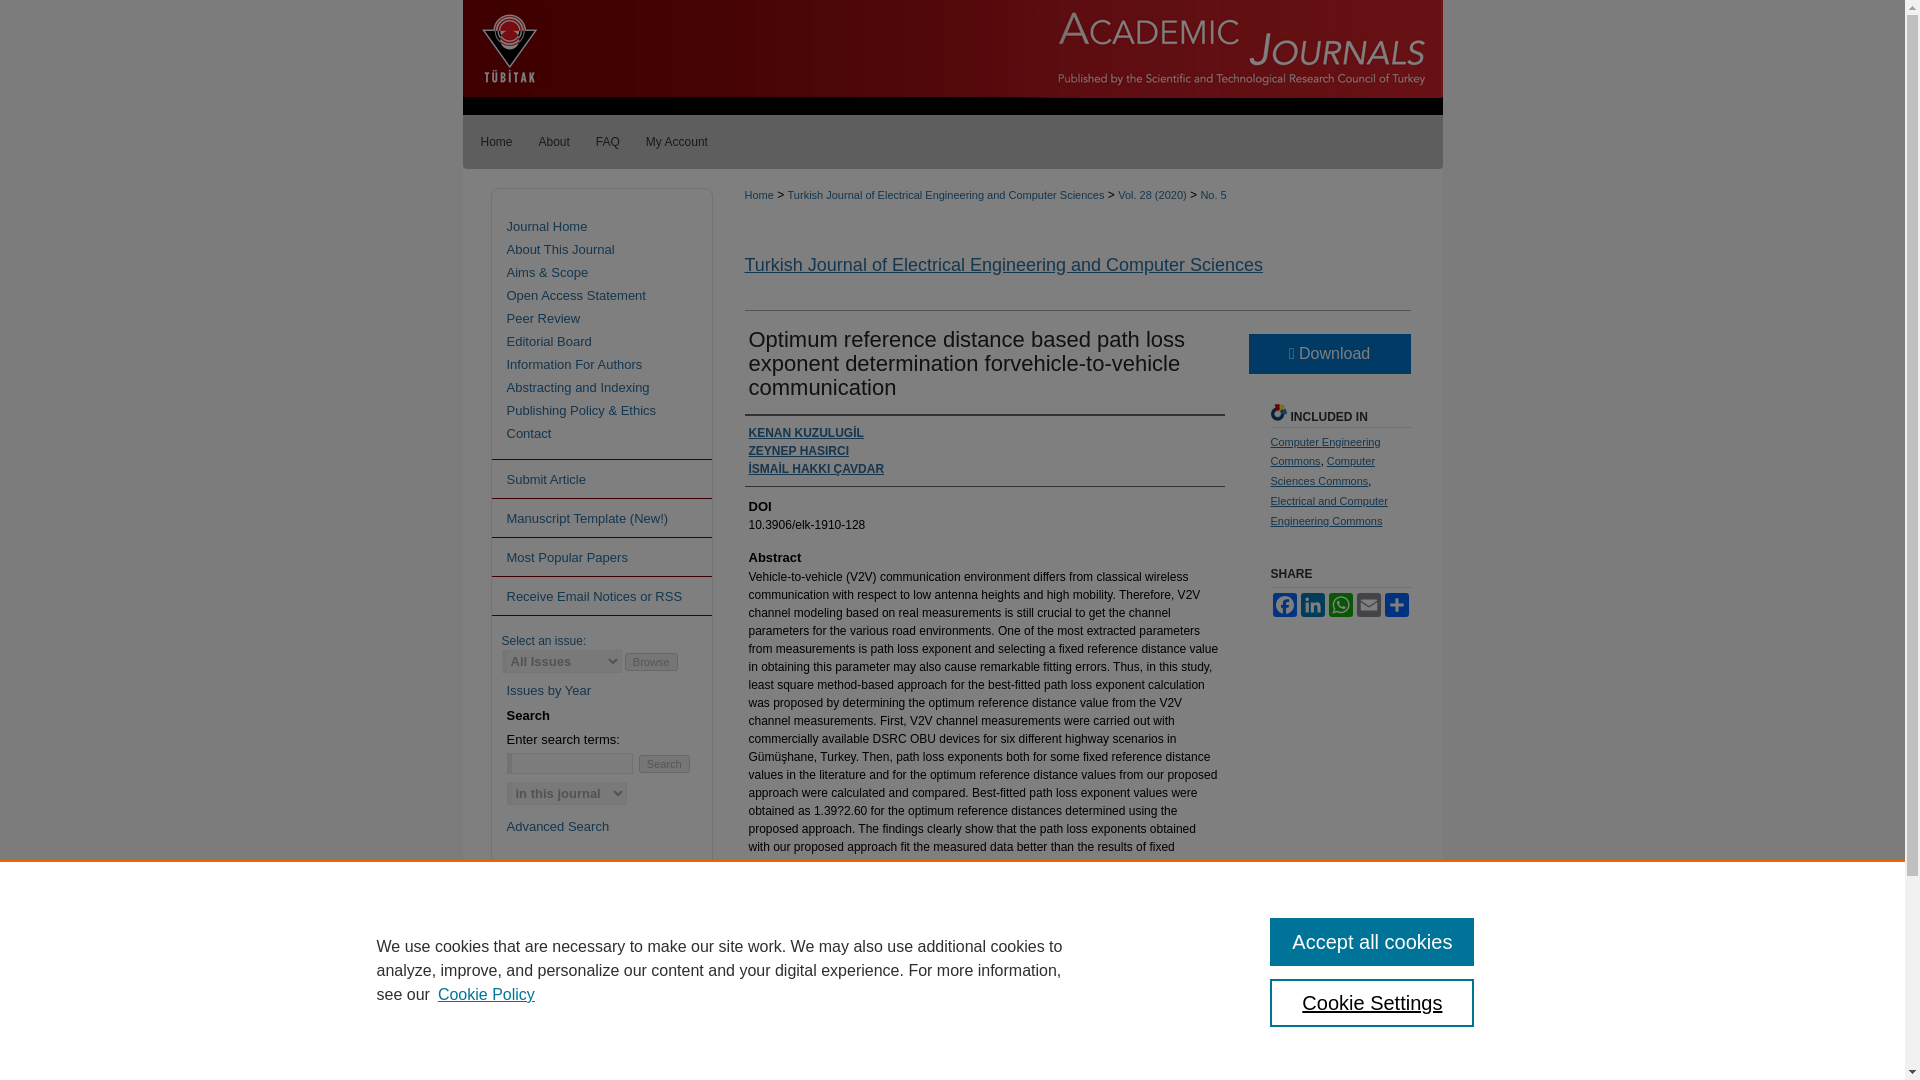 The width and height of the screenshot is (1920, 1080). What do you see at coordinates (618, 340) in the screenshot?
I see `Editorial Board` at bounding box center [618, 340].